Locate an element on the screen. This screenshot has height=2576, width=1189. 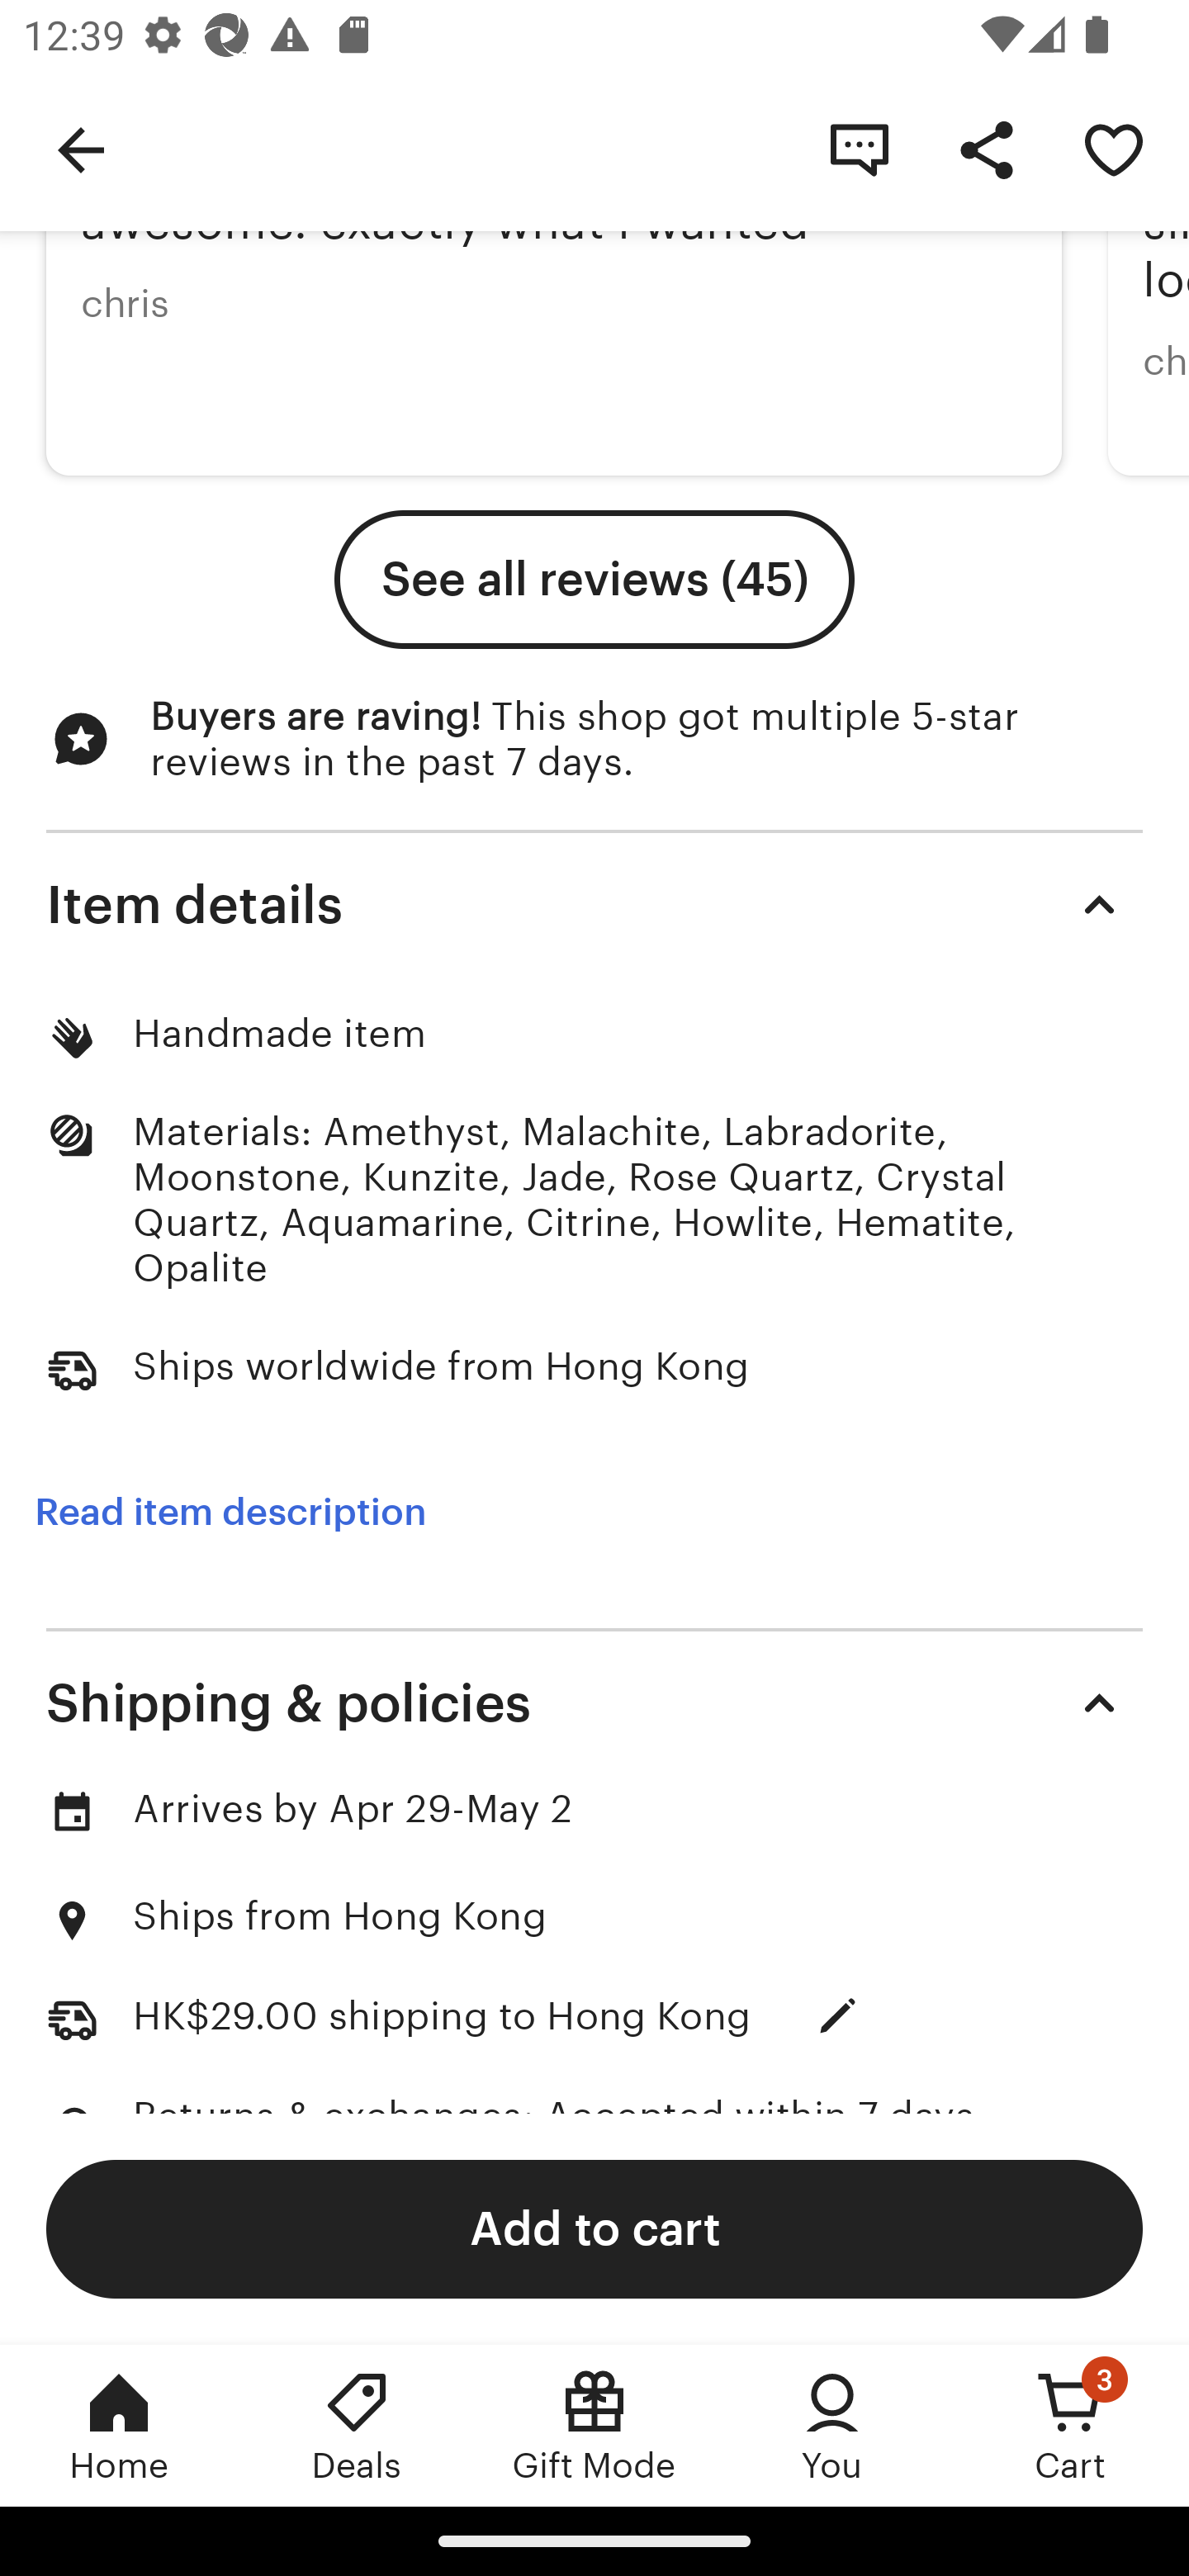
Gift Mode is located at coordinates (594, 2425).